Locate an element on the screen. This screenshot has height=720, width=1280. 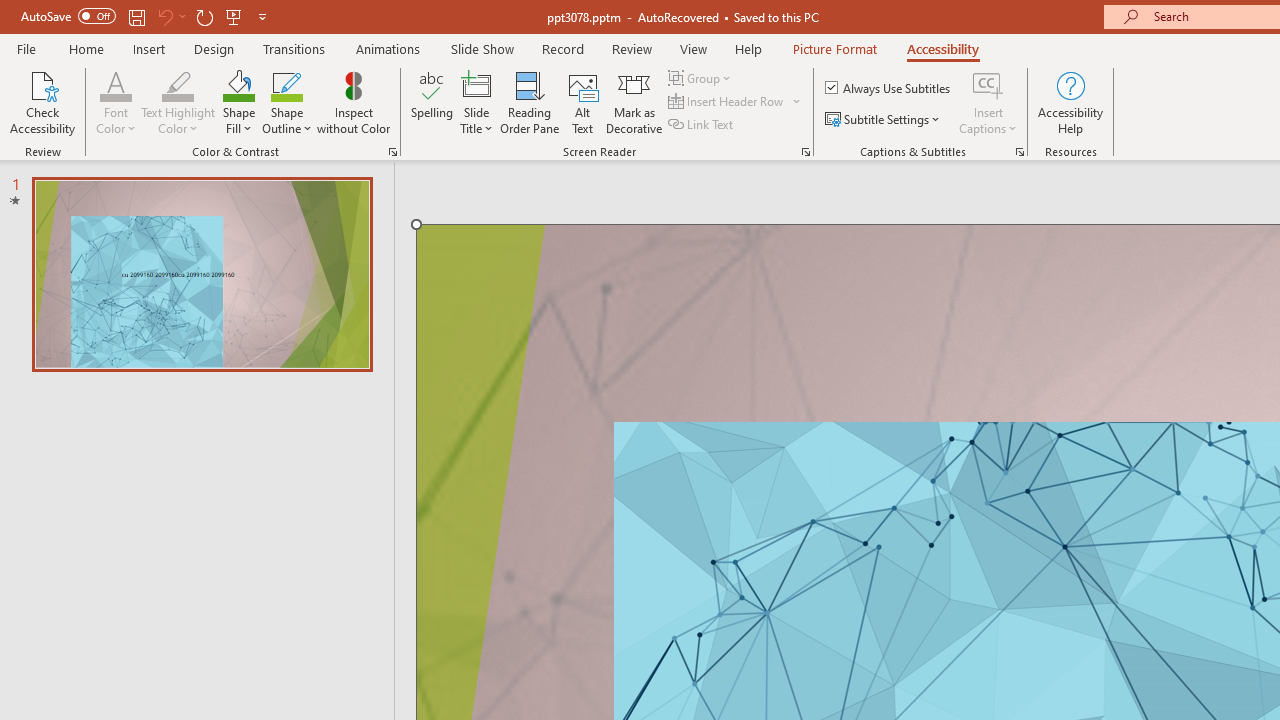
Subtitle Settings is located at coordinates (884, 120).